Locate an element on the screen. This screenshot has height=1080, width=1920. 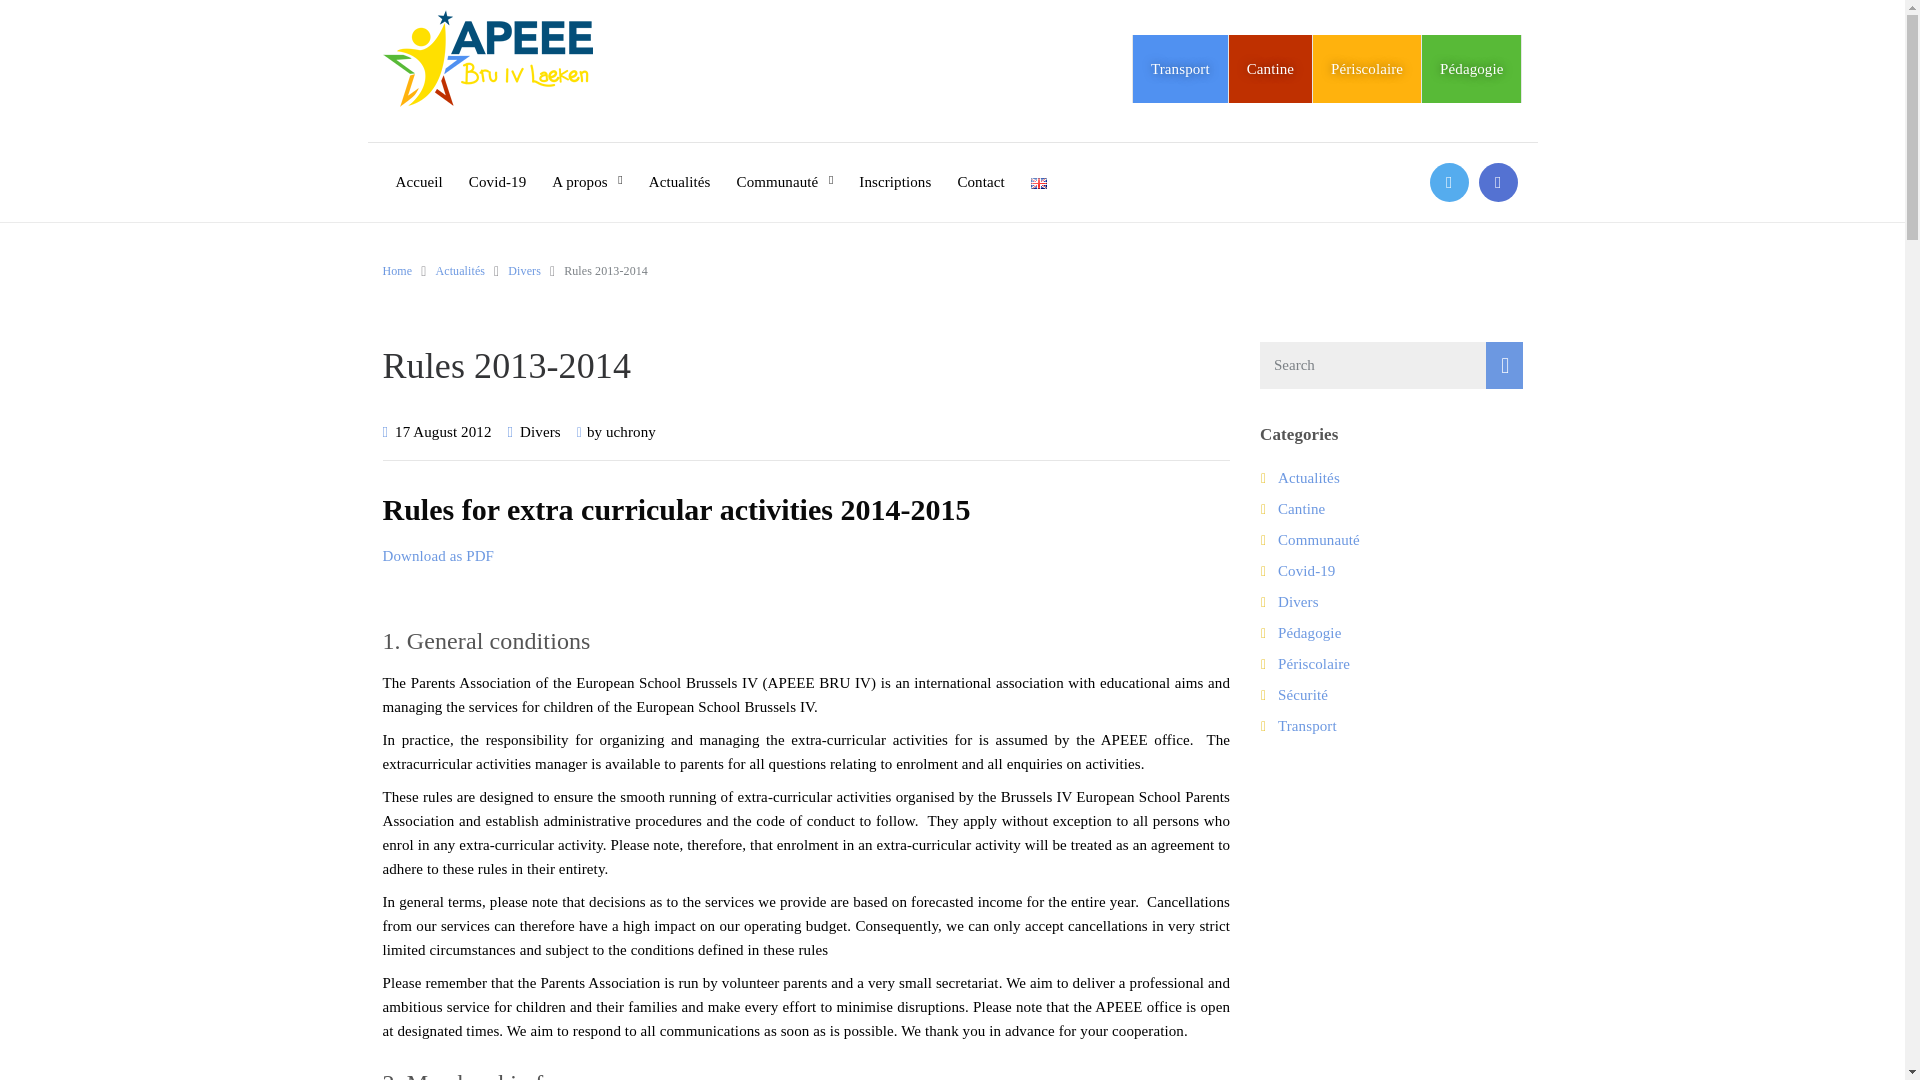
Covid-19 is located at coordinates (497, 168).